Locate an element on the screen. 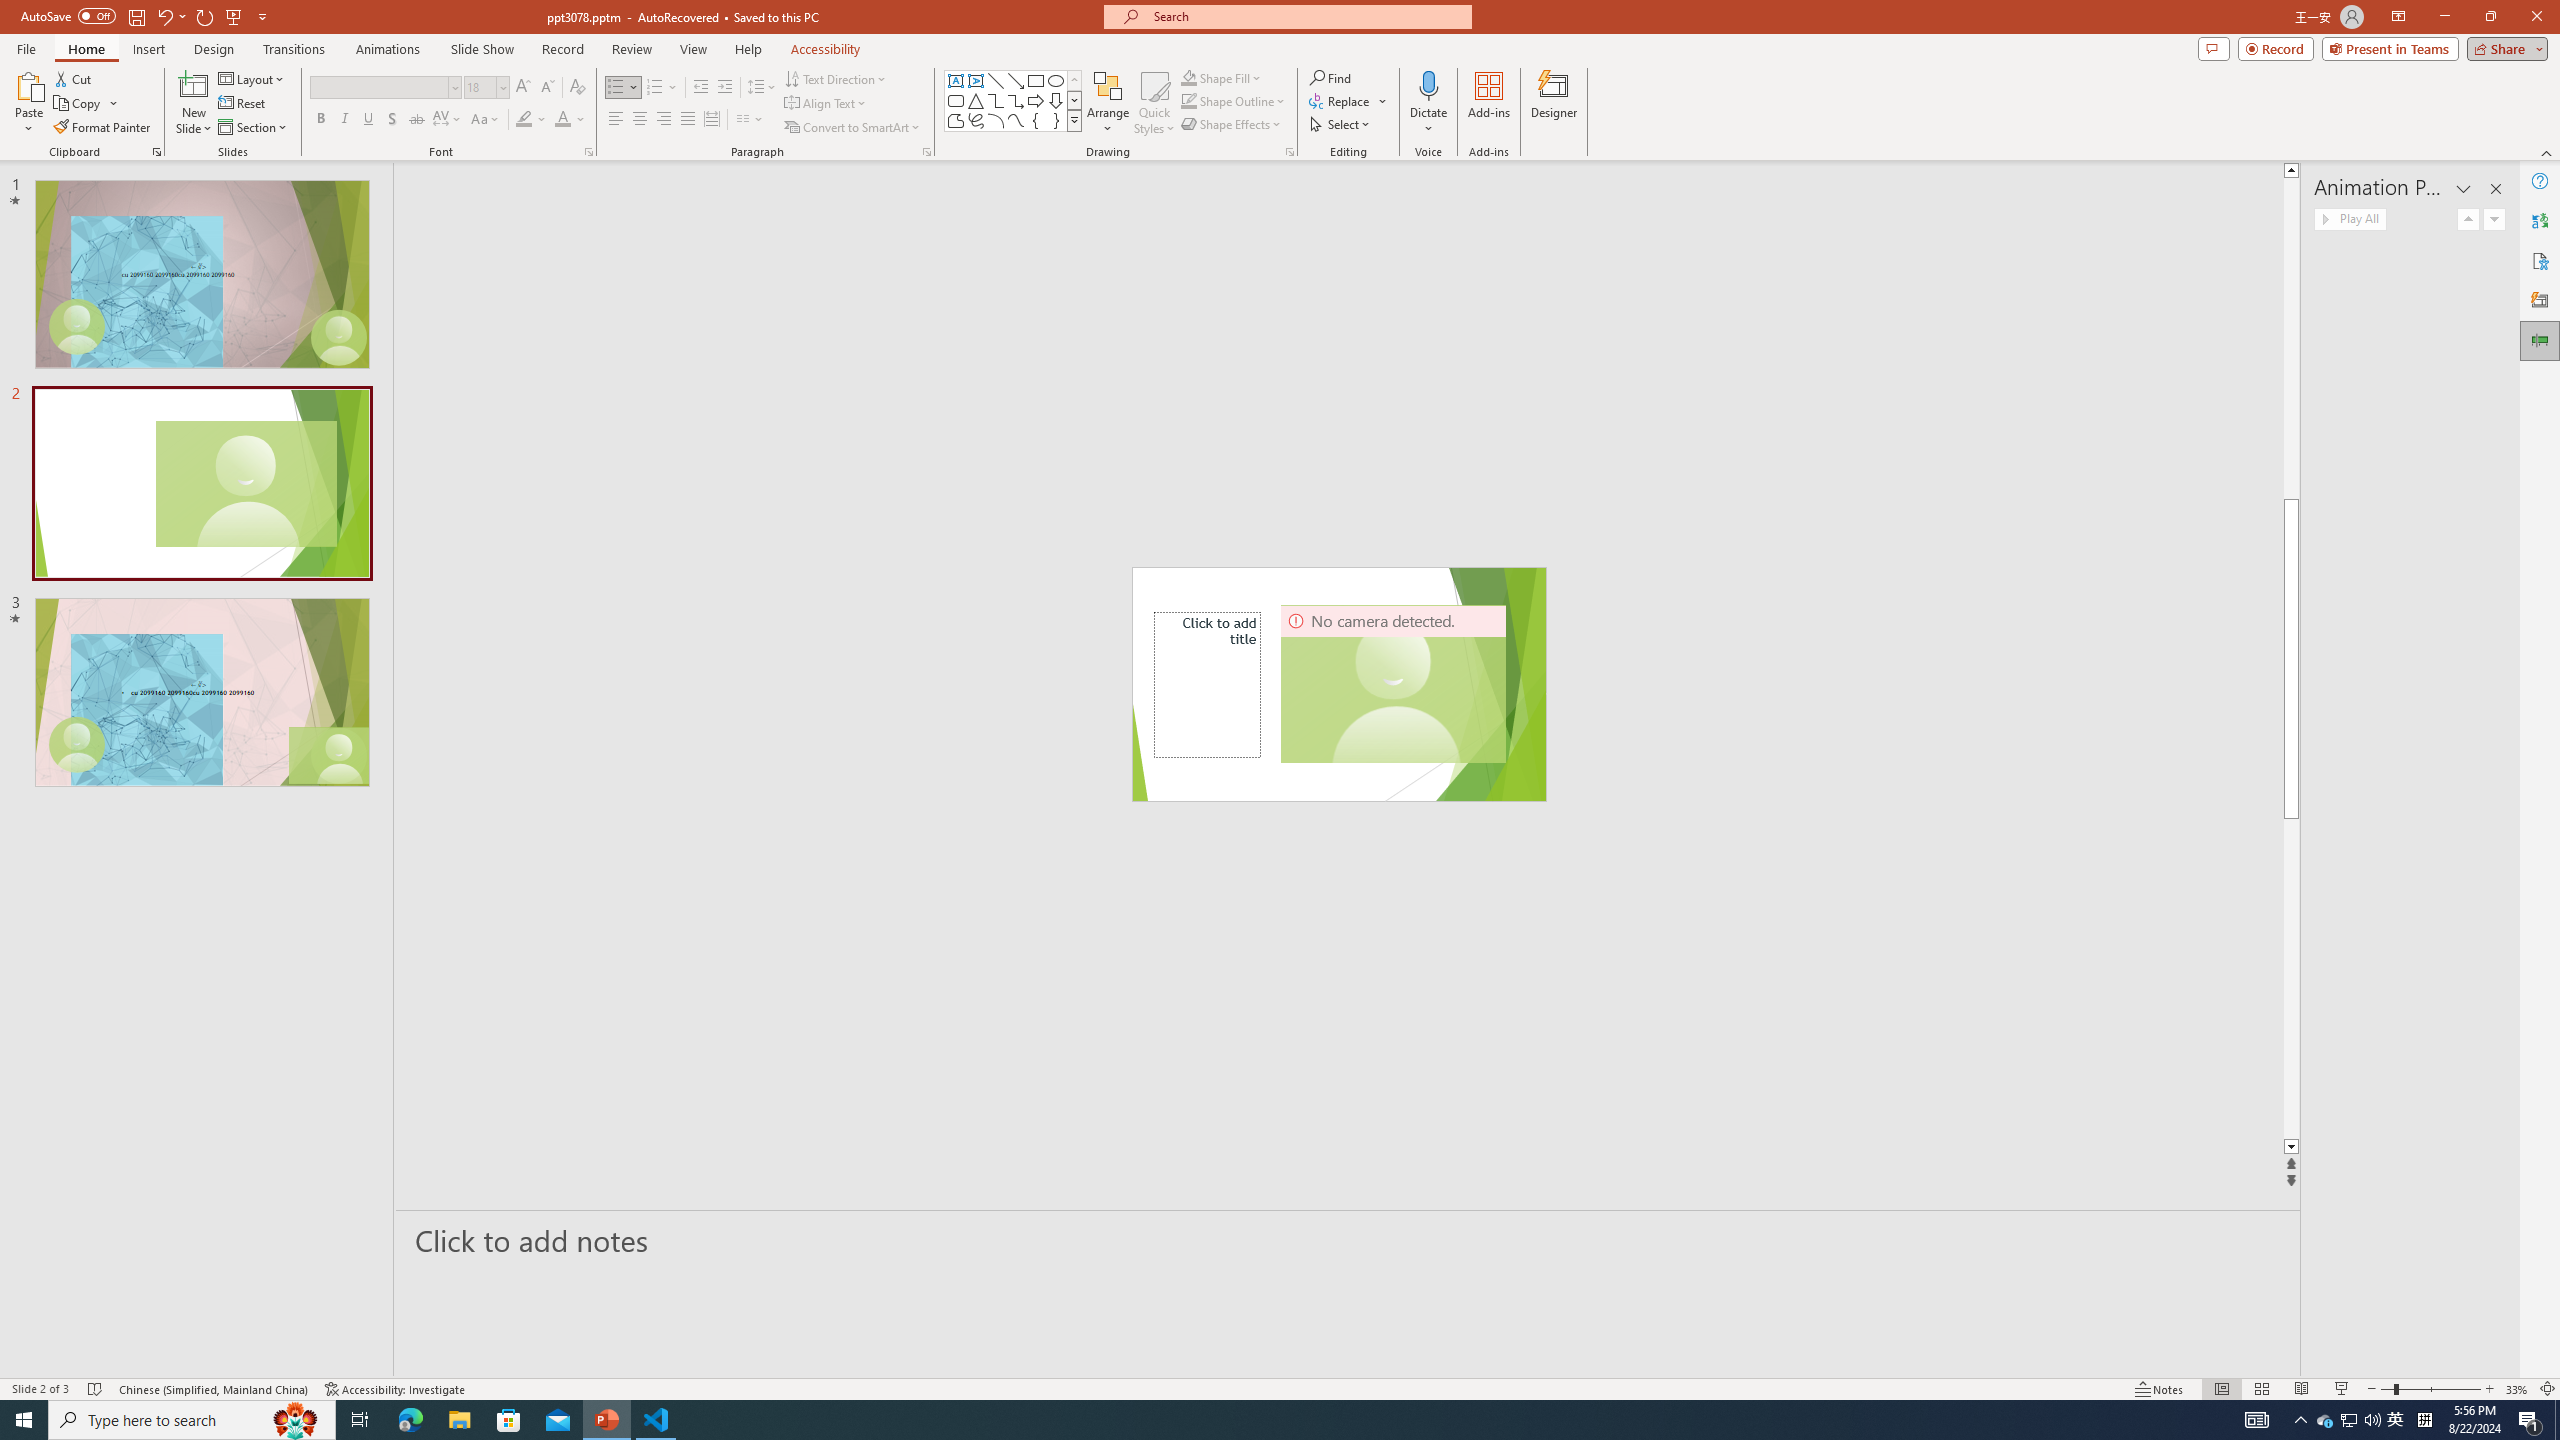 The height and width of the screenshot is (1440, 2560). AutoSave is located at coordinates (68, 16).